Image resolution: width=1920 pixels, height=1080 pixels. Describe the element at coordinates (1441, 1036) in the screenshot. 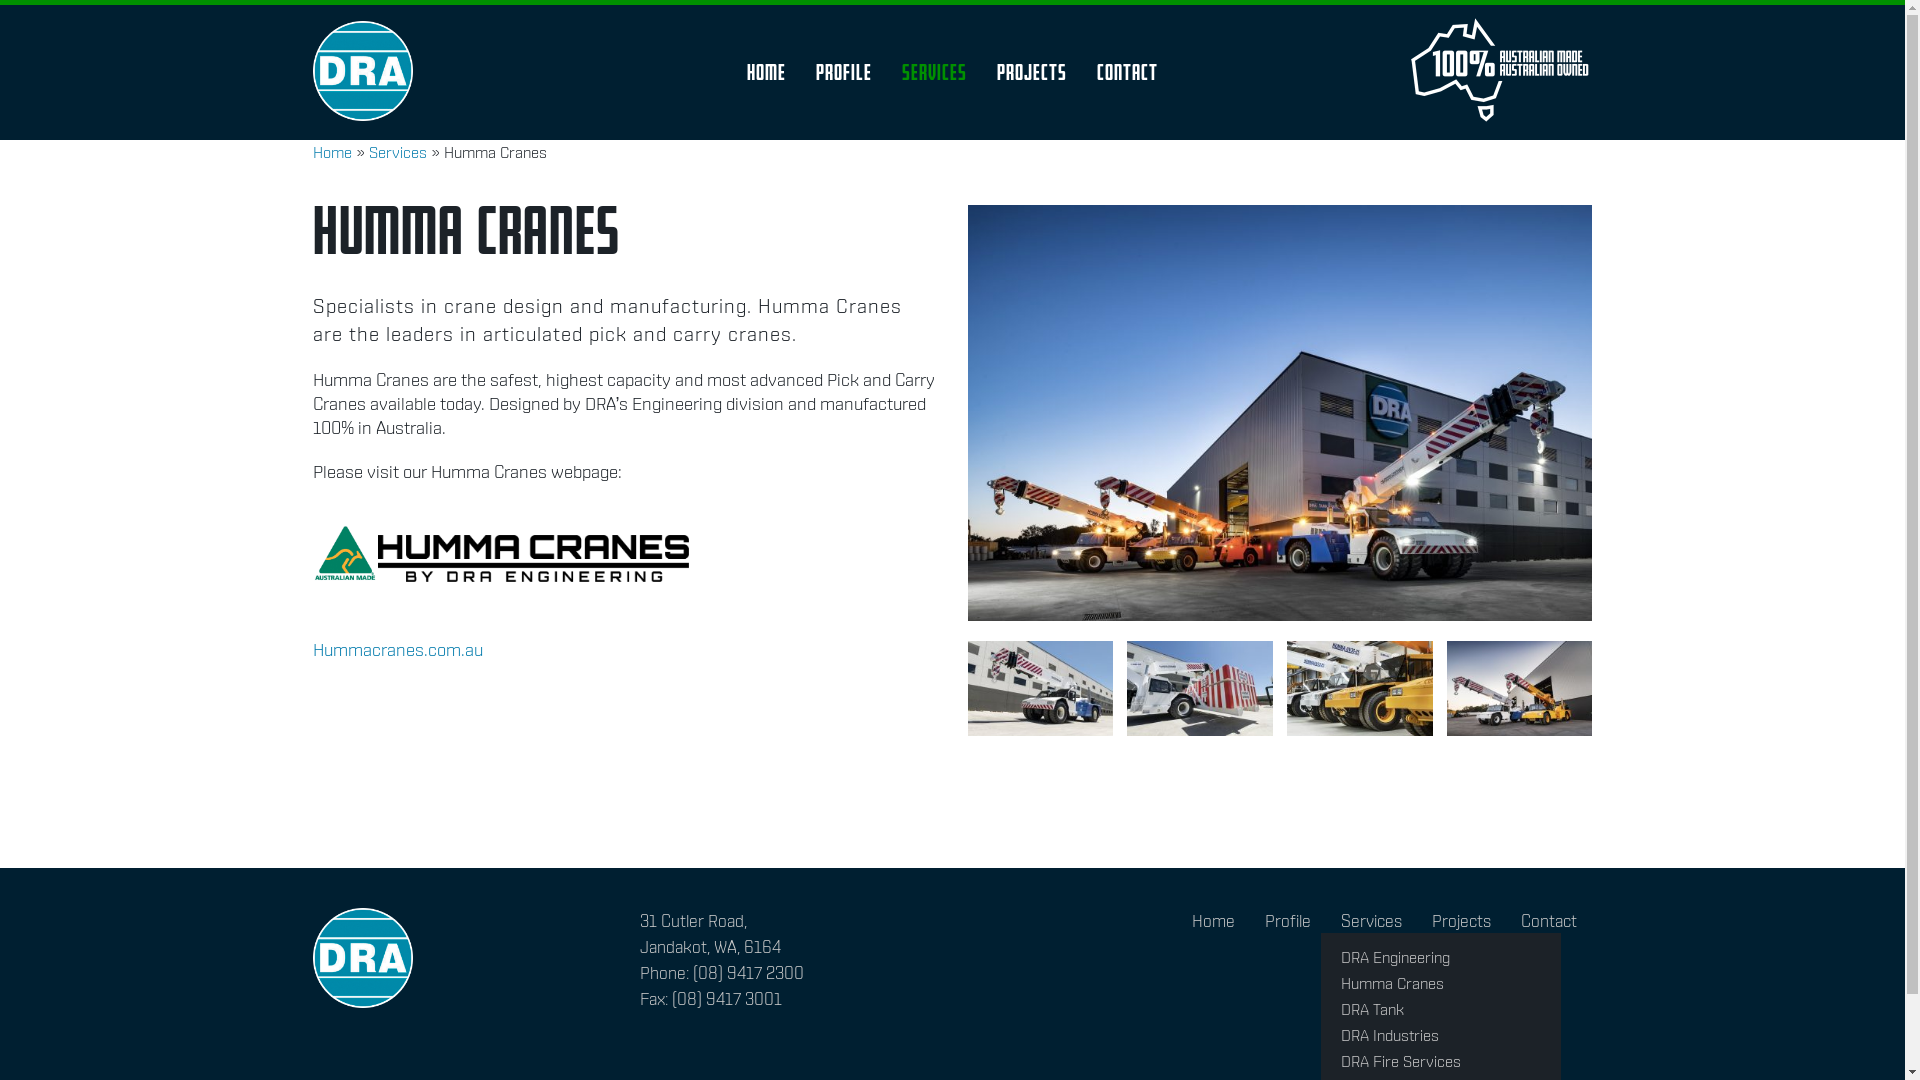

I see `DRA Industries` at that location.